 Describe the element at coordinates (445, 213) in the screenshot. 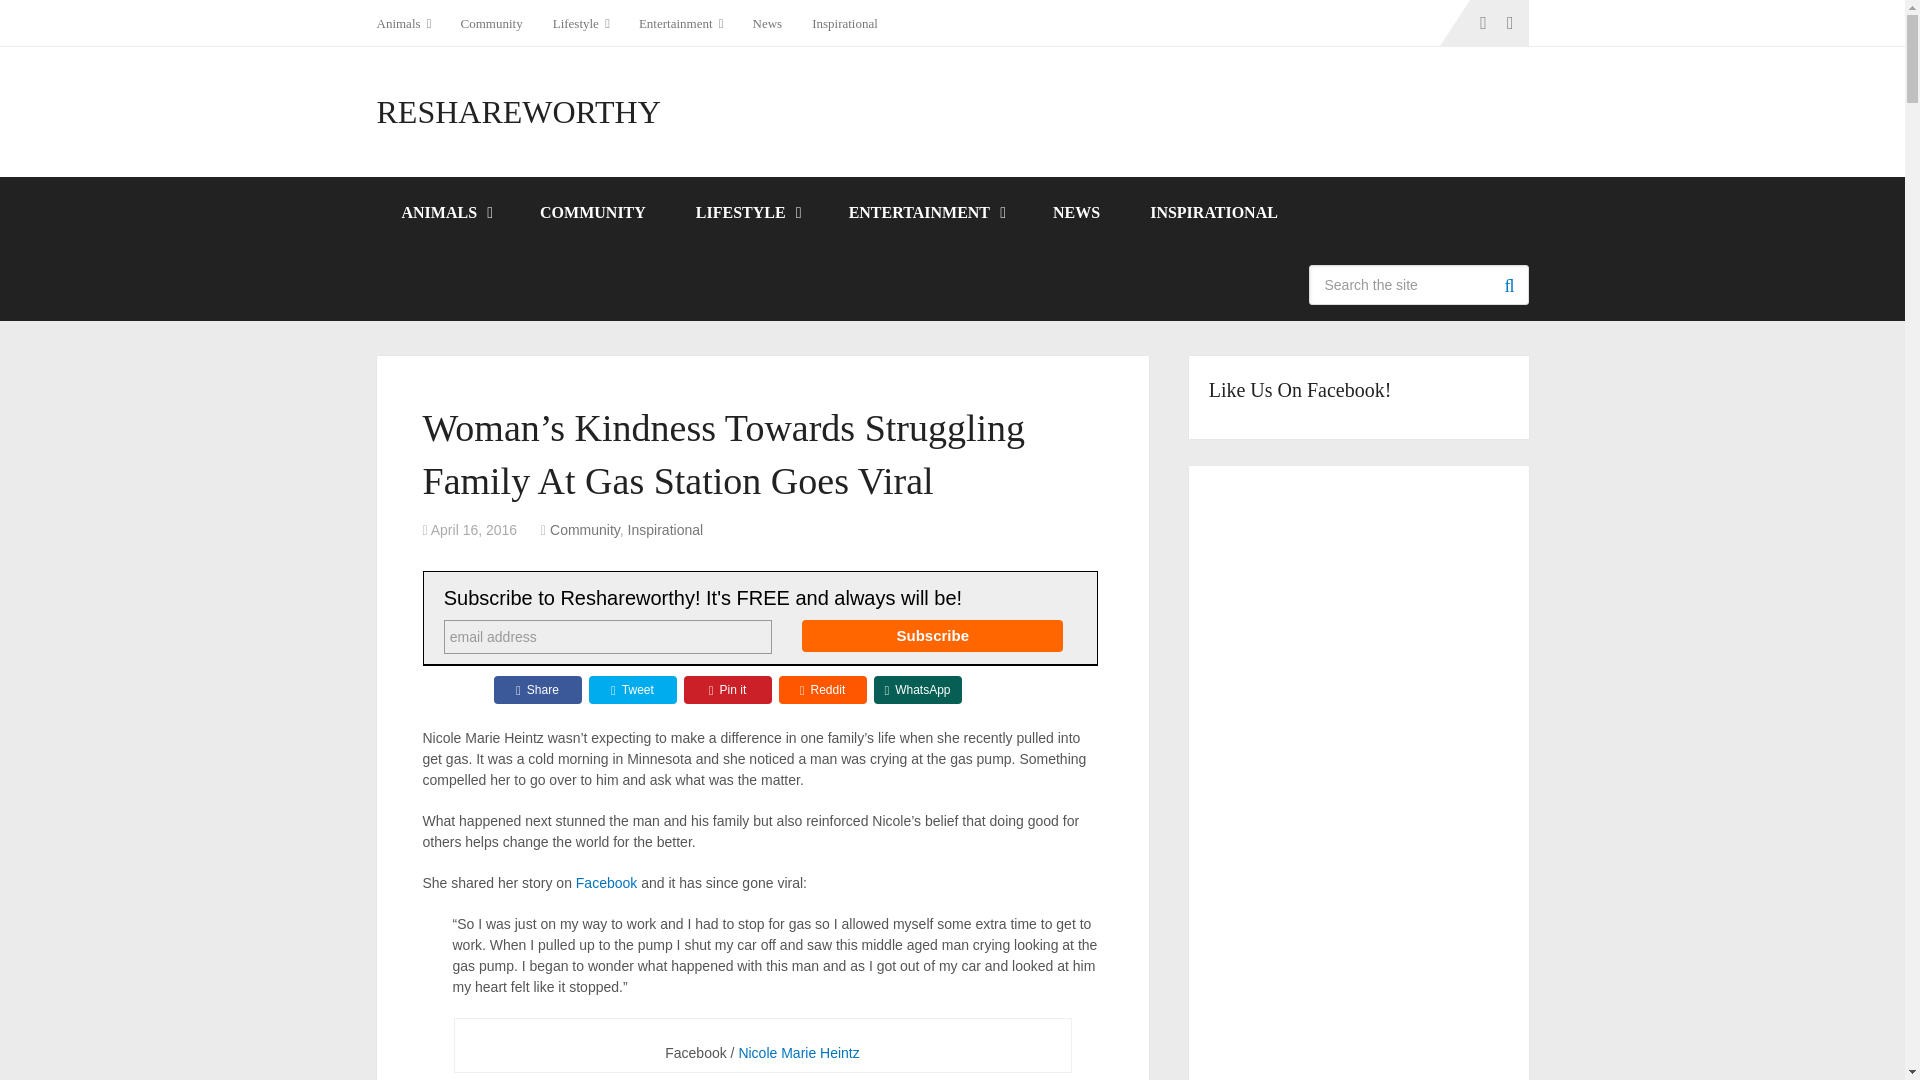

I see `ANIMALS` at that location.